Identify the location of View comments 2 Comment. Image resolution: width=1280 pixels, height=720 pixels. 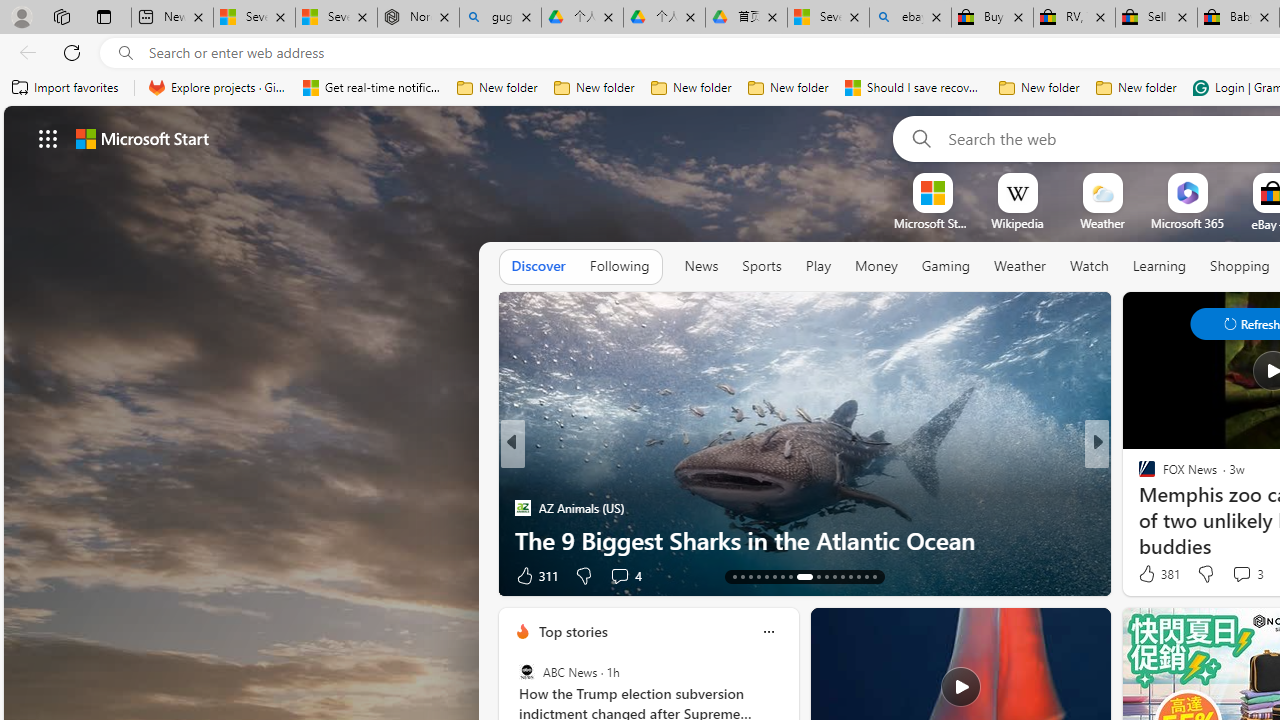
(1234, 574).